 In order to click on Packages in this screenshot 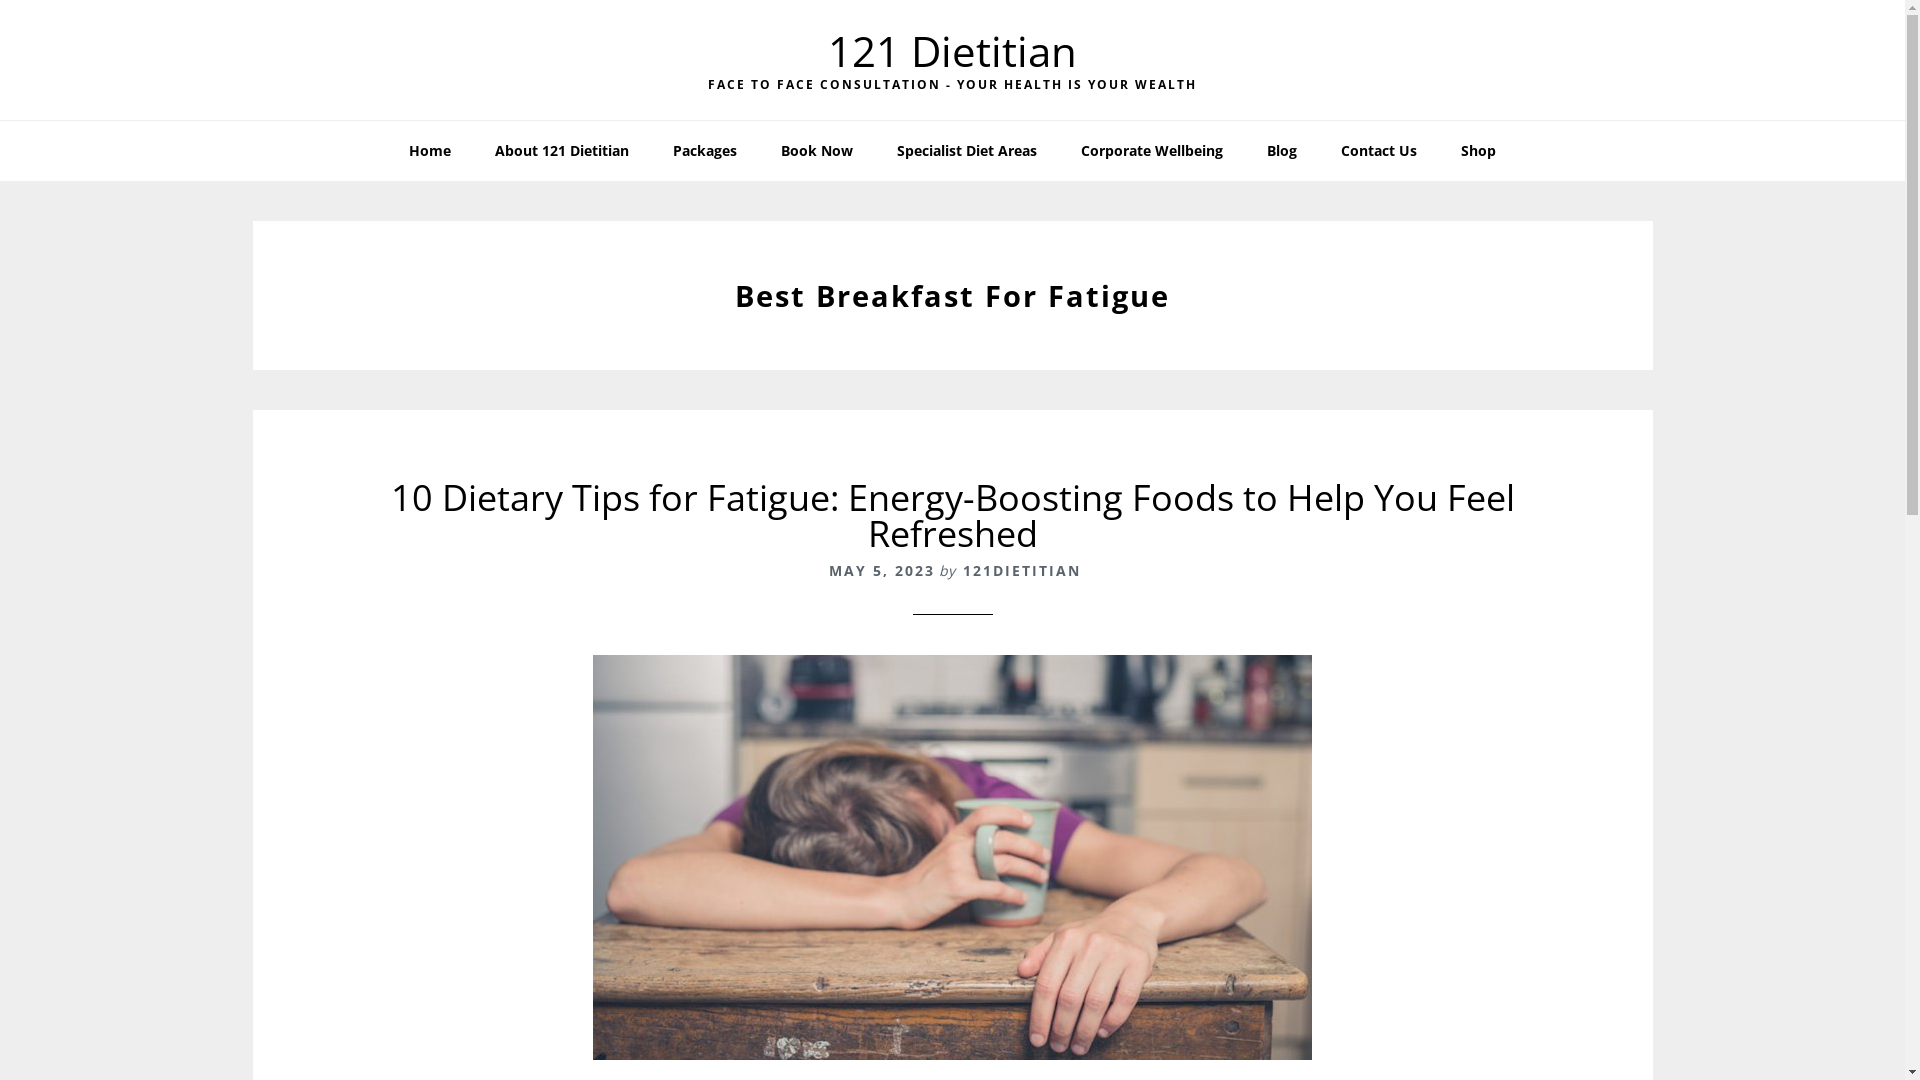, I will do `click(705, 151)`.